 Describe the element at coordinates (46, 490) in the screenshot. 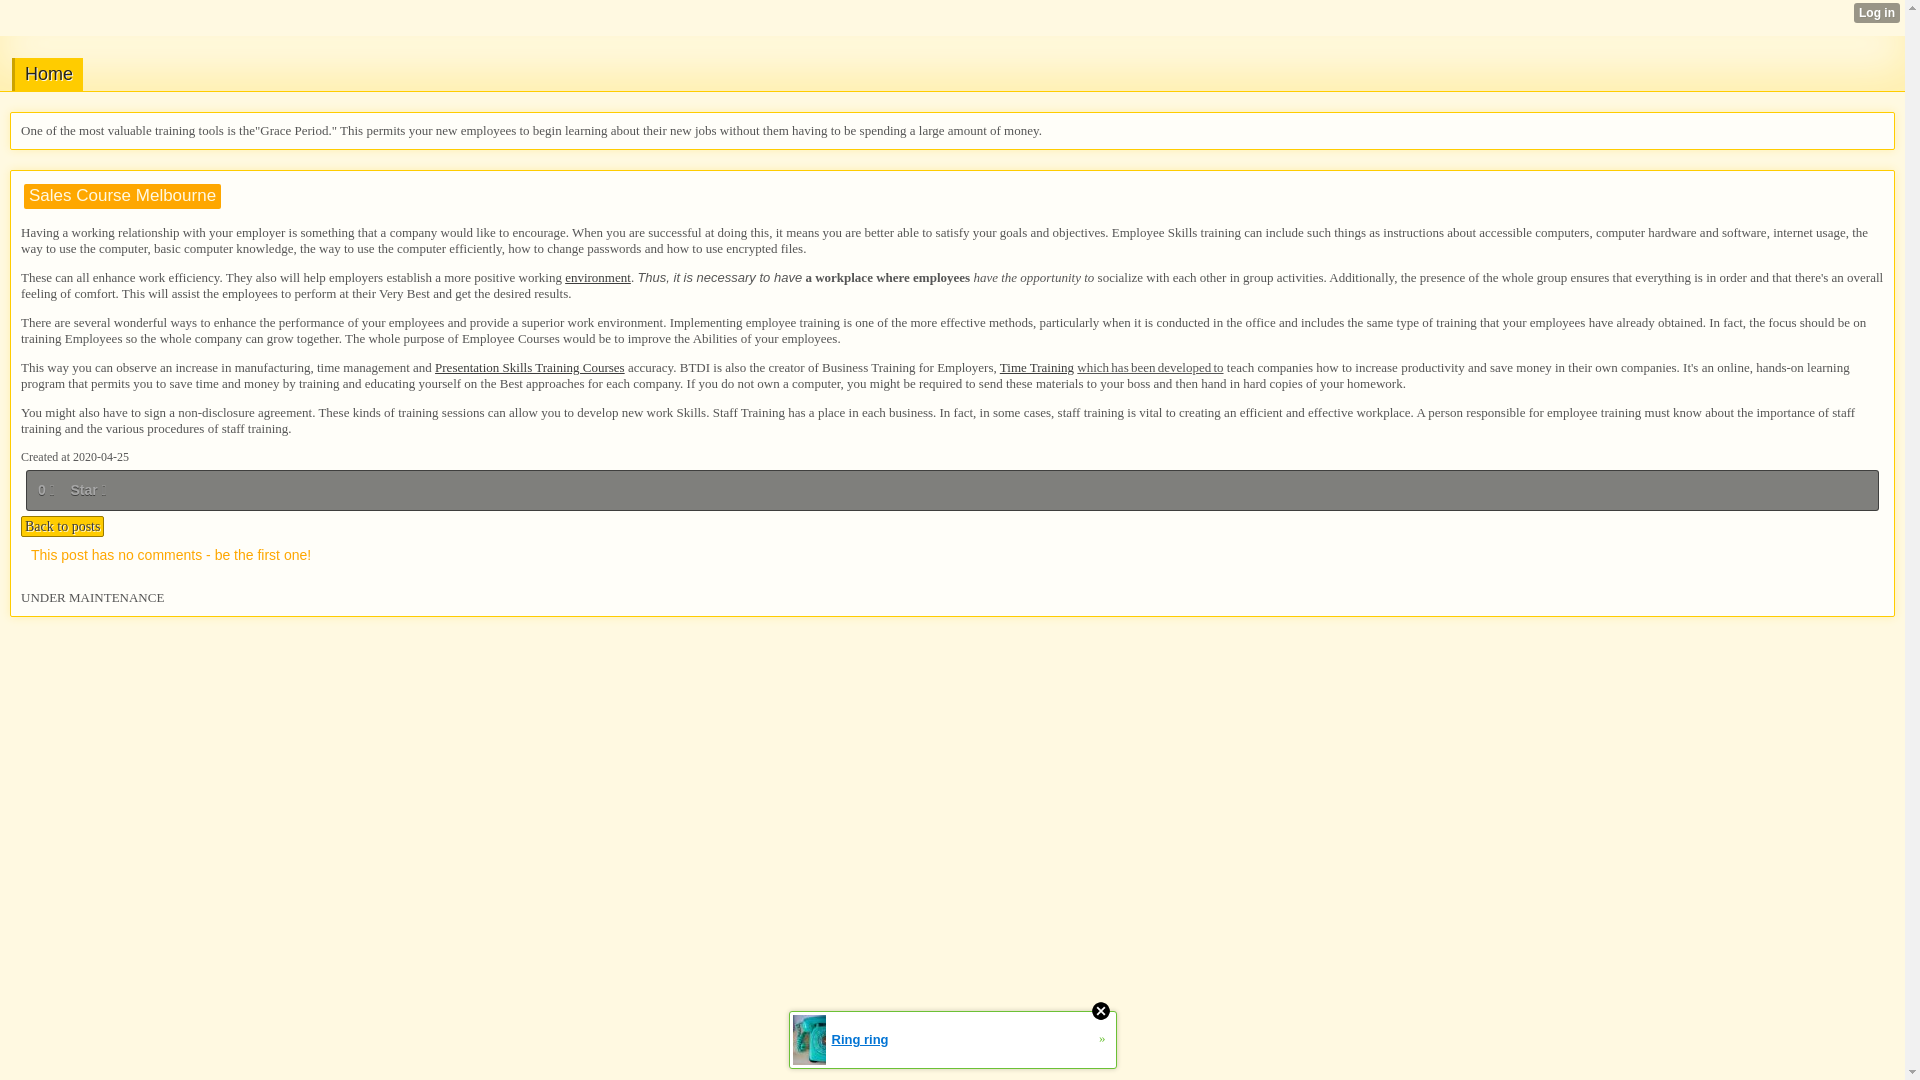

I see `0` at that location.